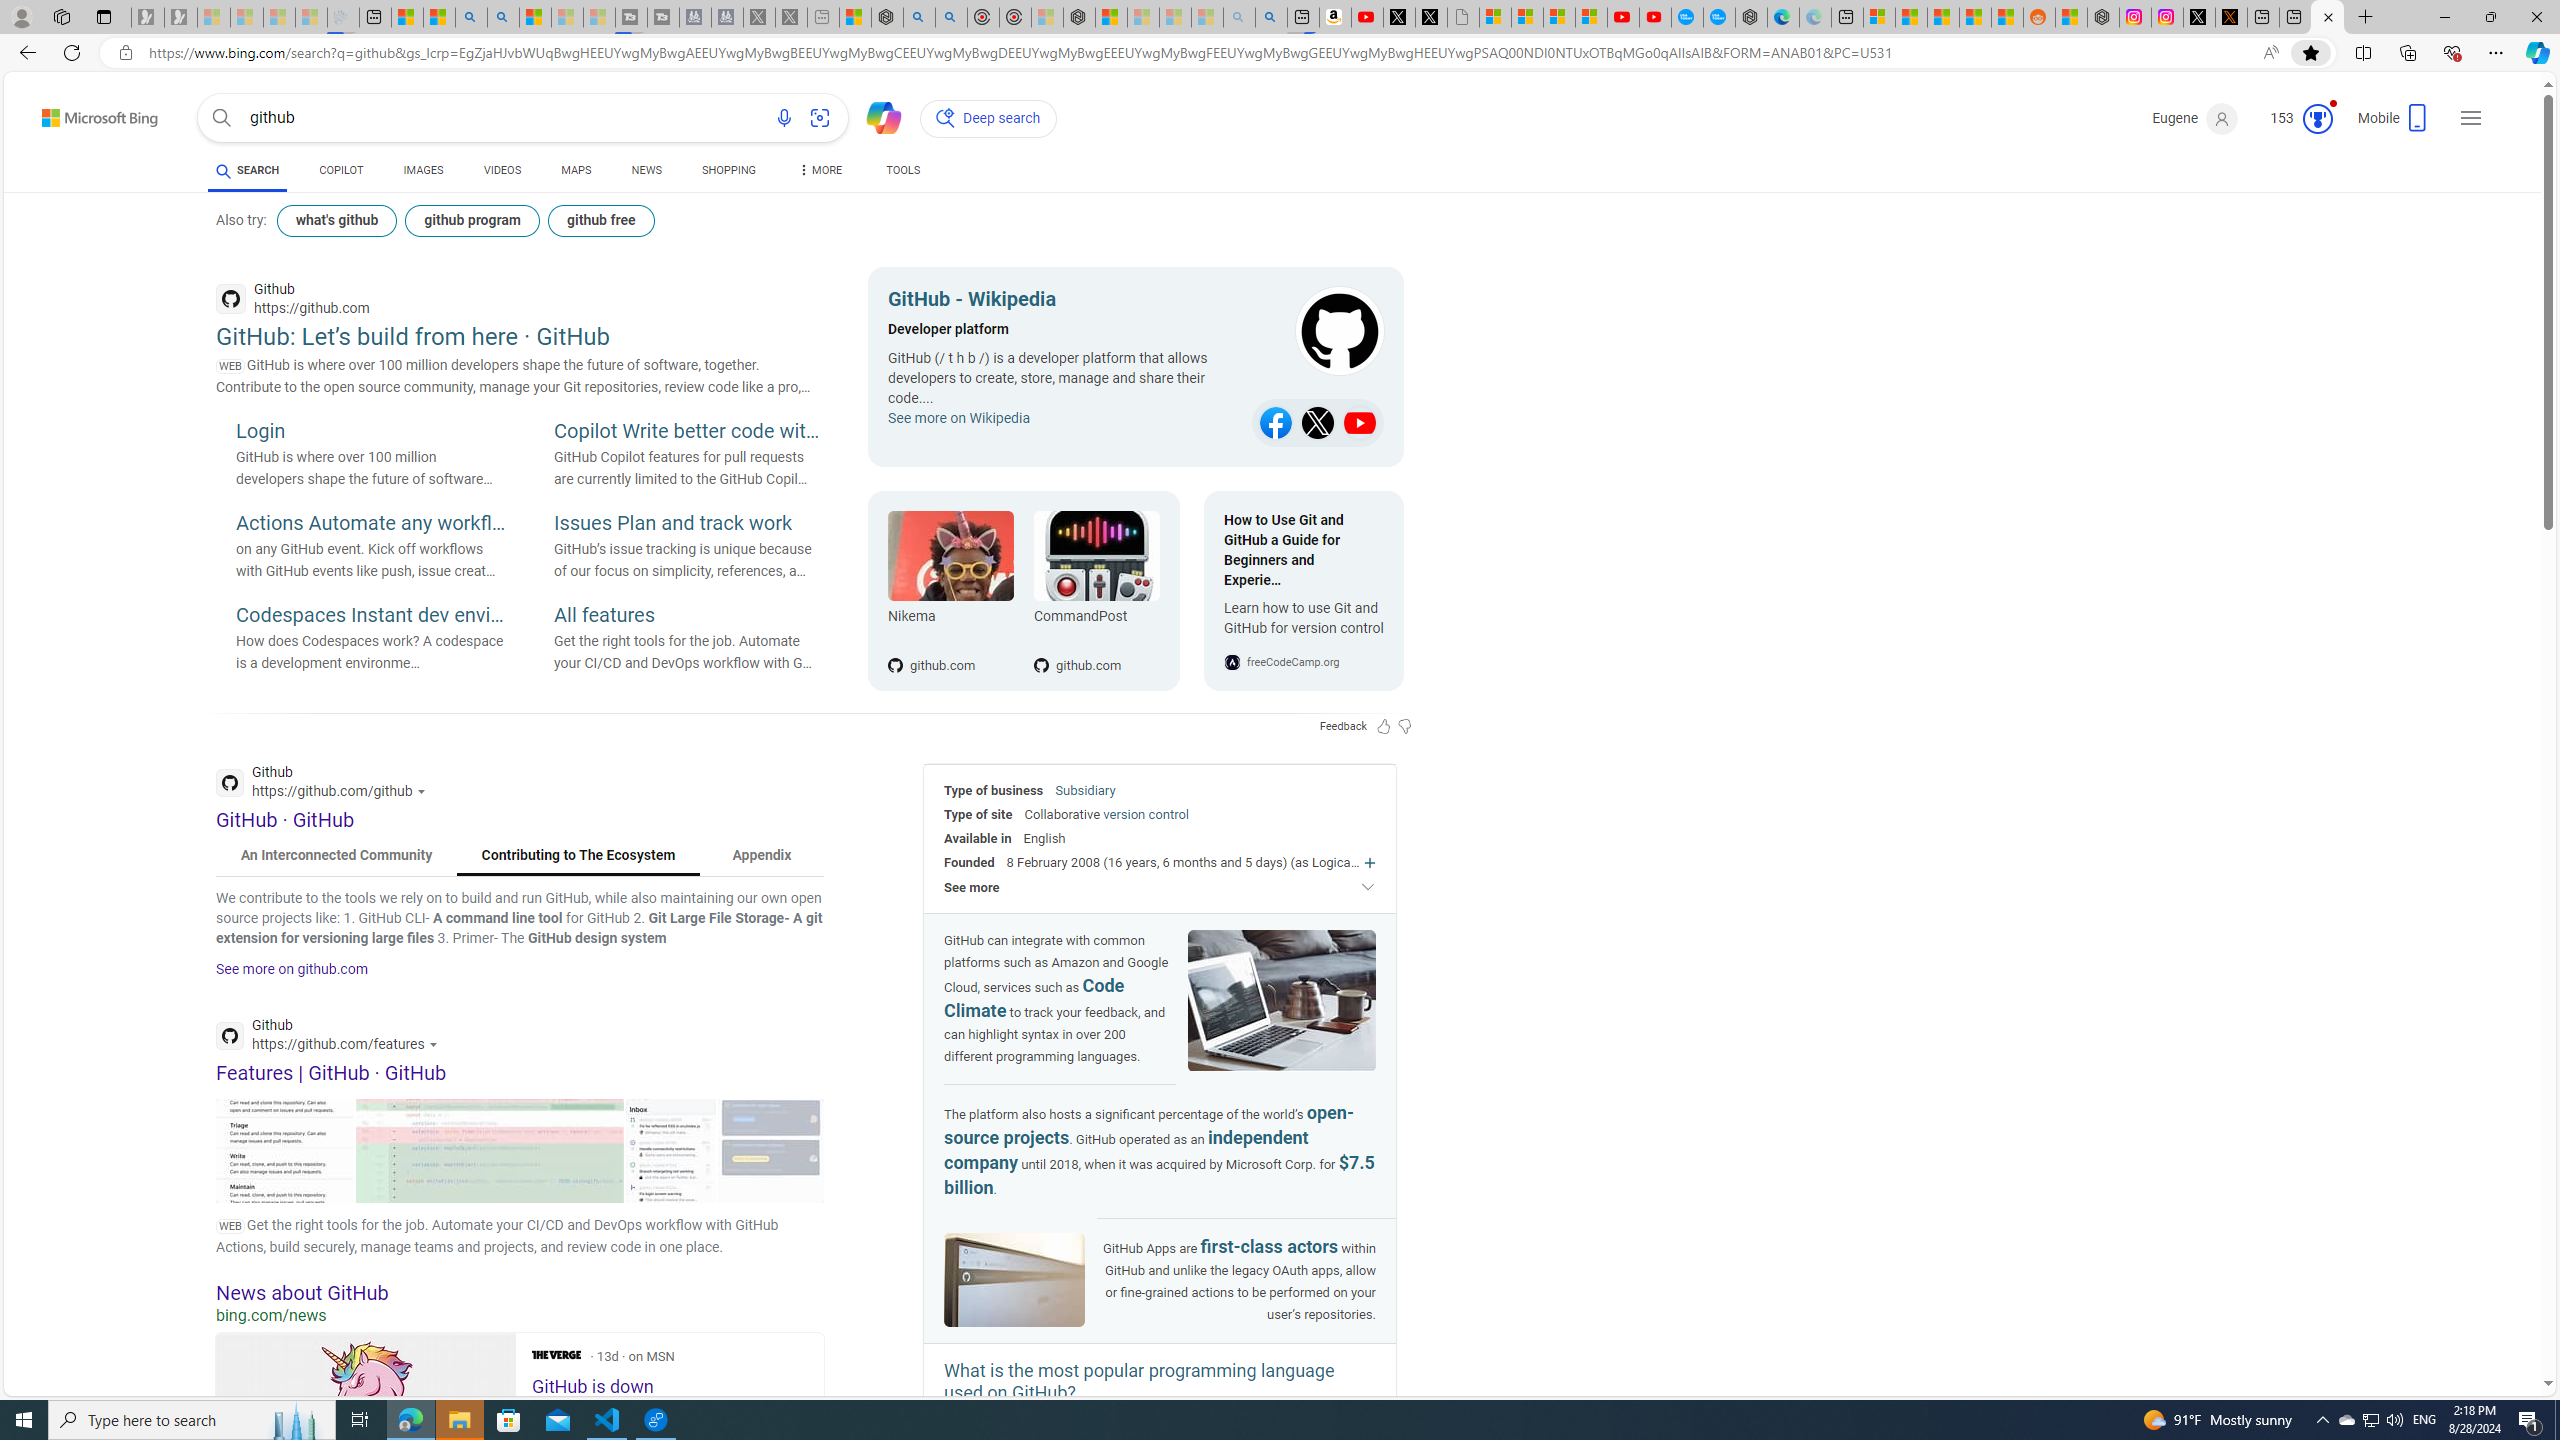 The image size is (2560, 1440). What do you see at coordinates (2503, 1324) in the screenshot?
I see `Search more` at bounding box center [2503, 1324].